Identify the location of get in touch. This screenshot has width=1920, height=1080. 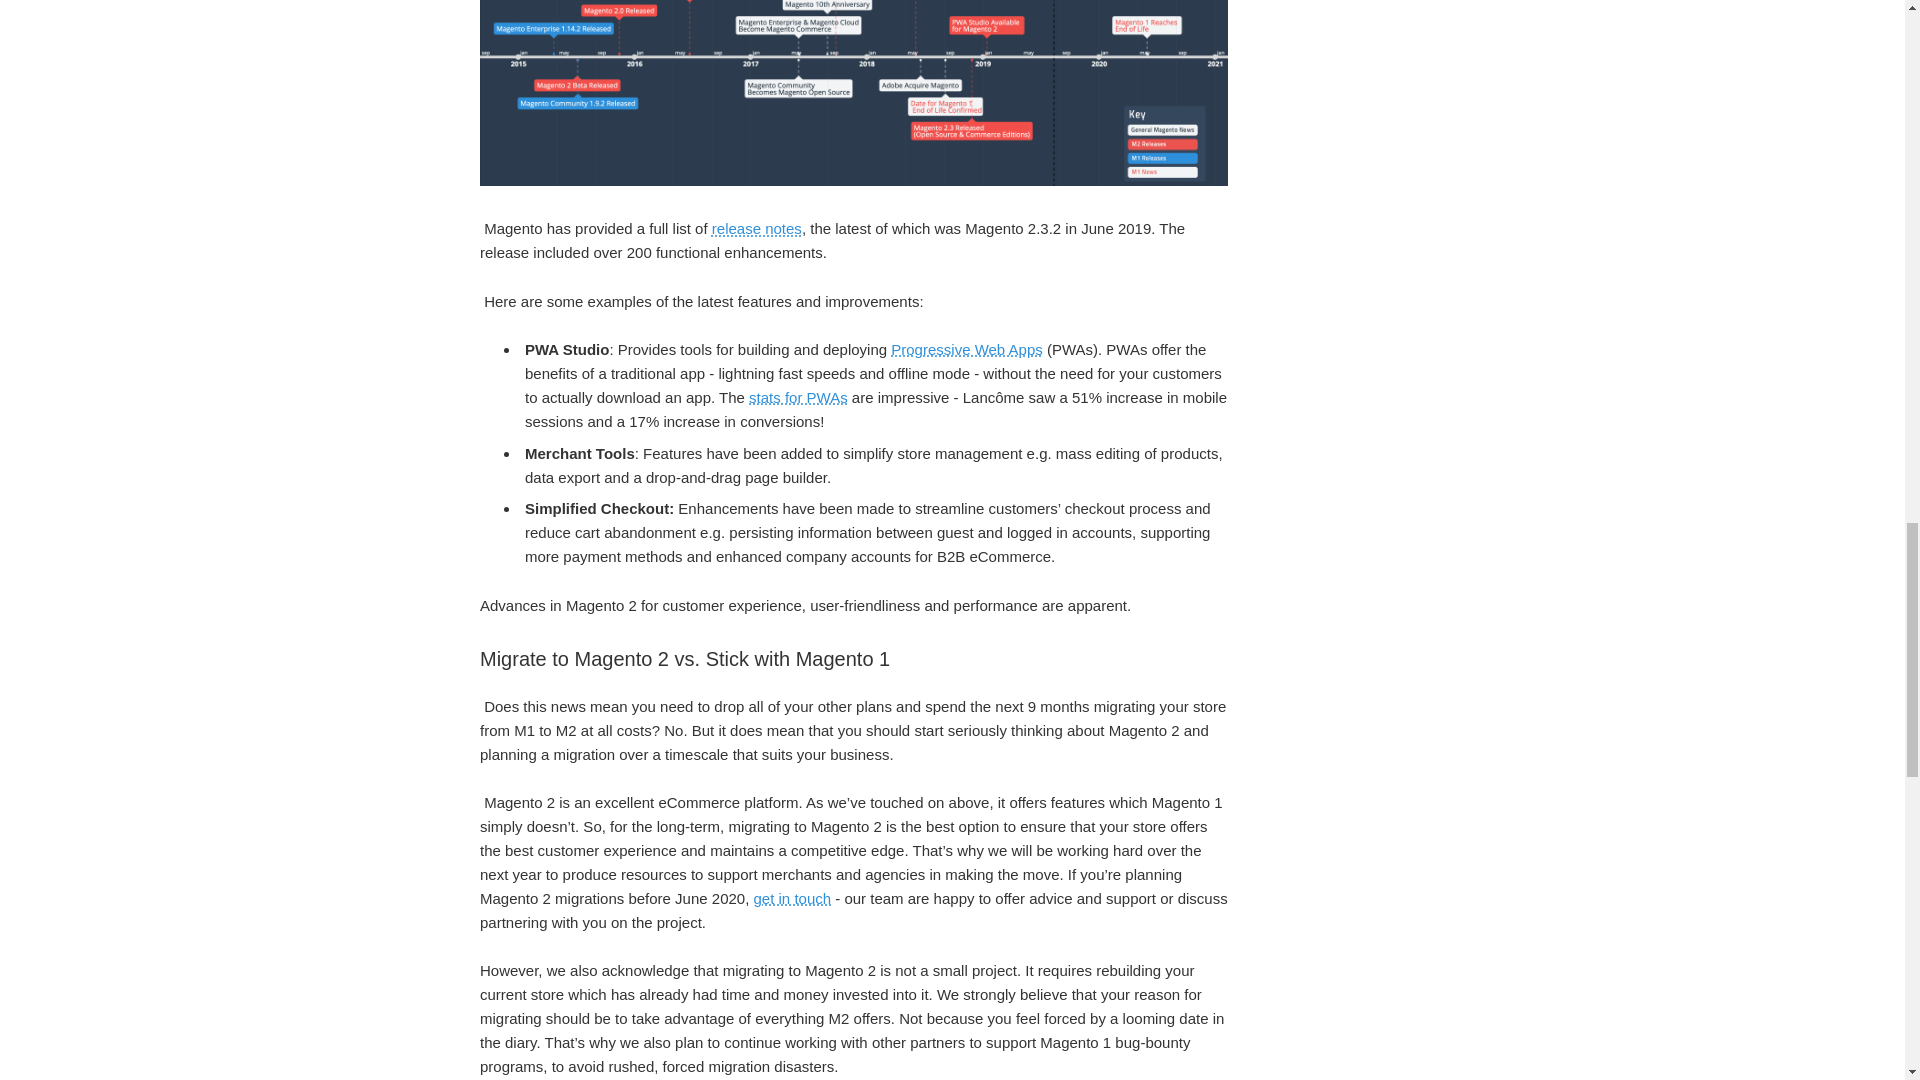
(792, 898).